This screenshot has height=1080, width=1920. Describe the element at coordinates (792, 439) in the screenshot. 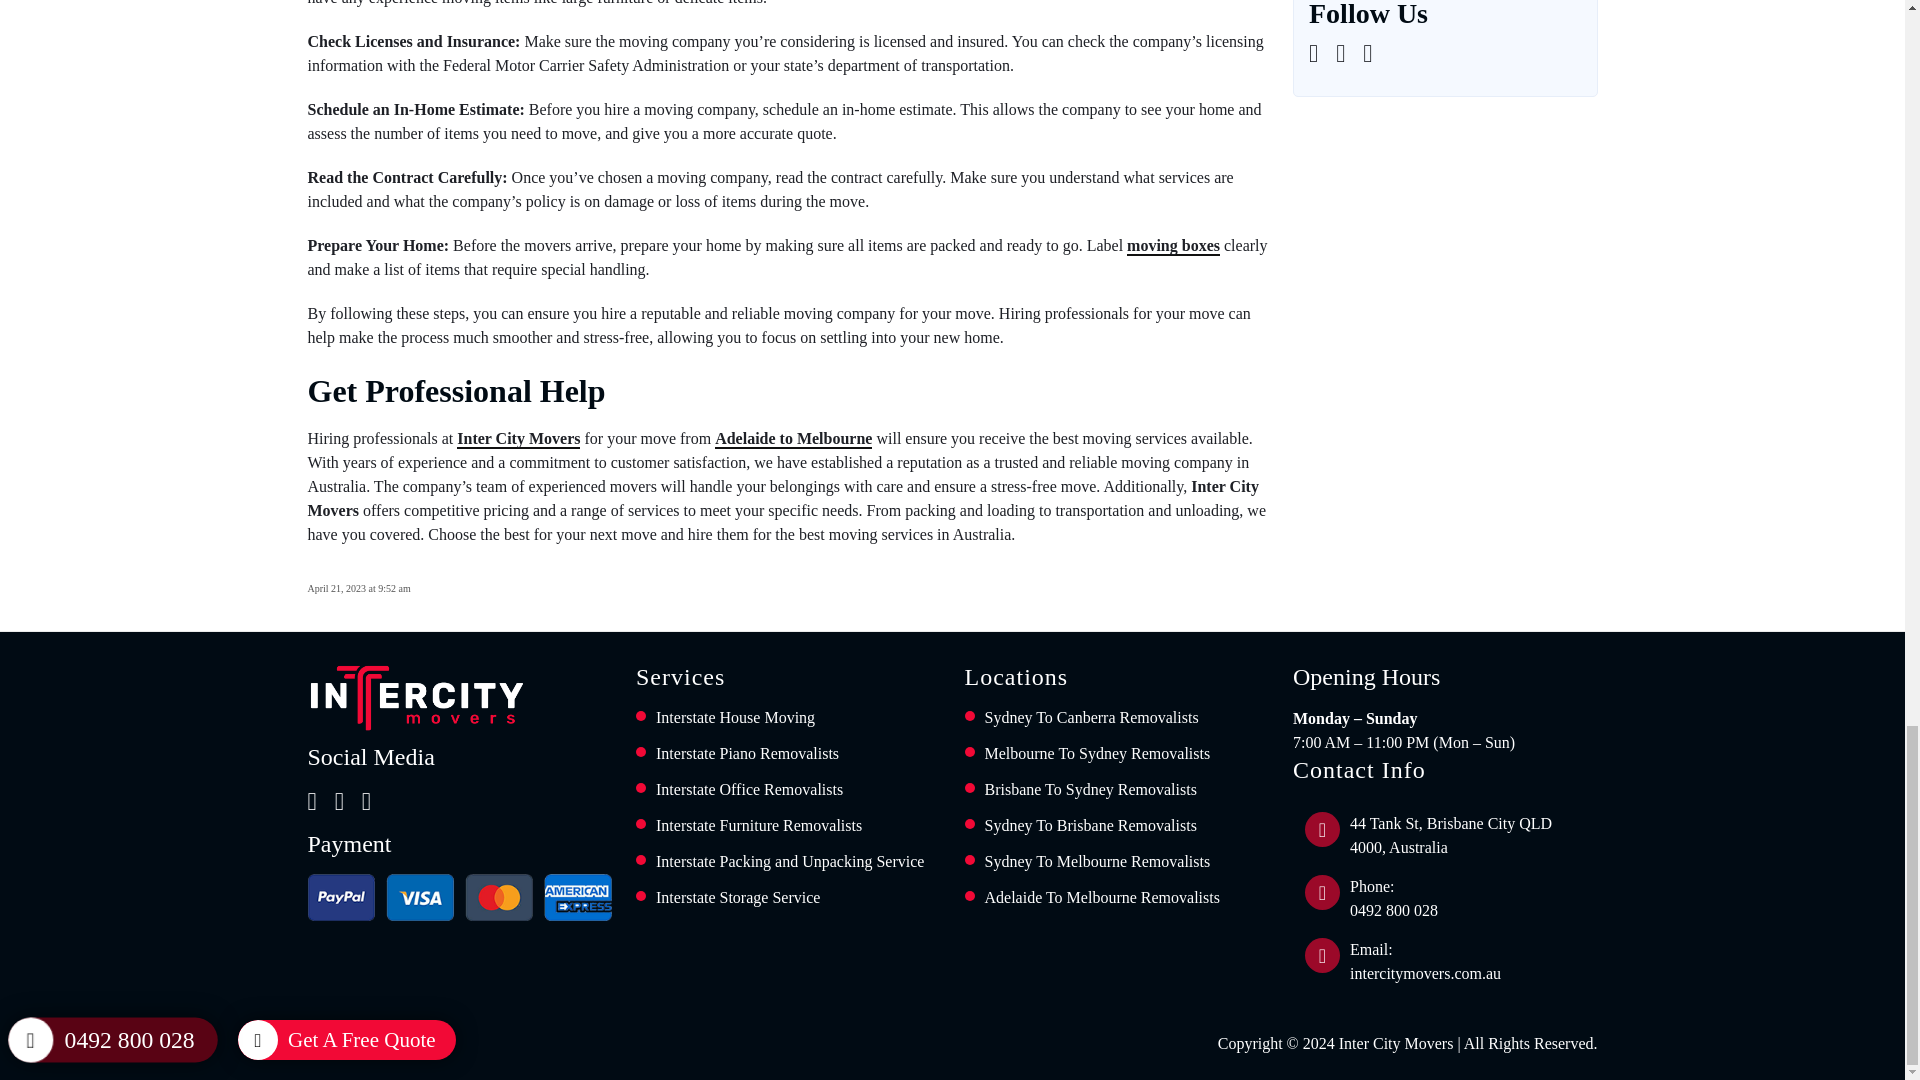

I see `Adelaide to Melbourne` at that location.